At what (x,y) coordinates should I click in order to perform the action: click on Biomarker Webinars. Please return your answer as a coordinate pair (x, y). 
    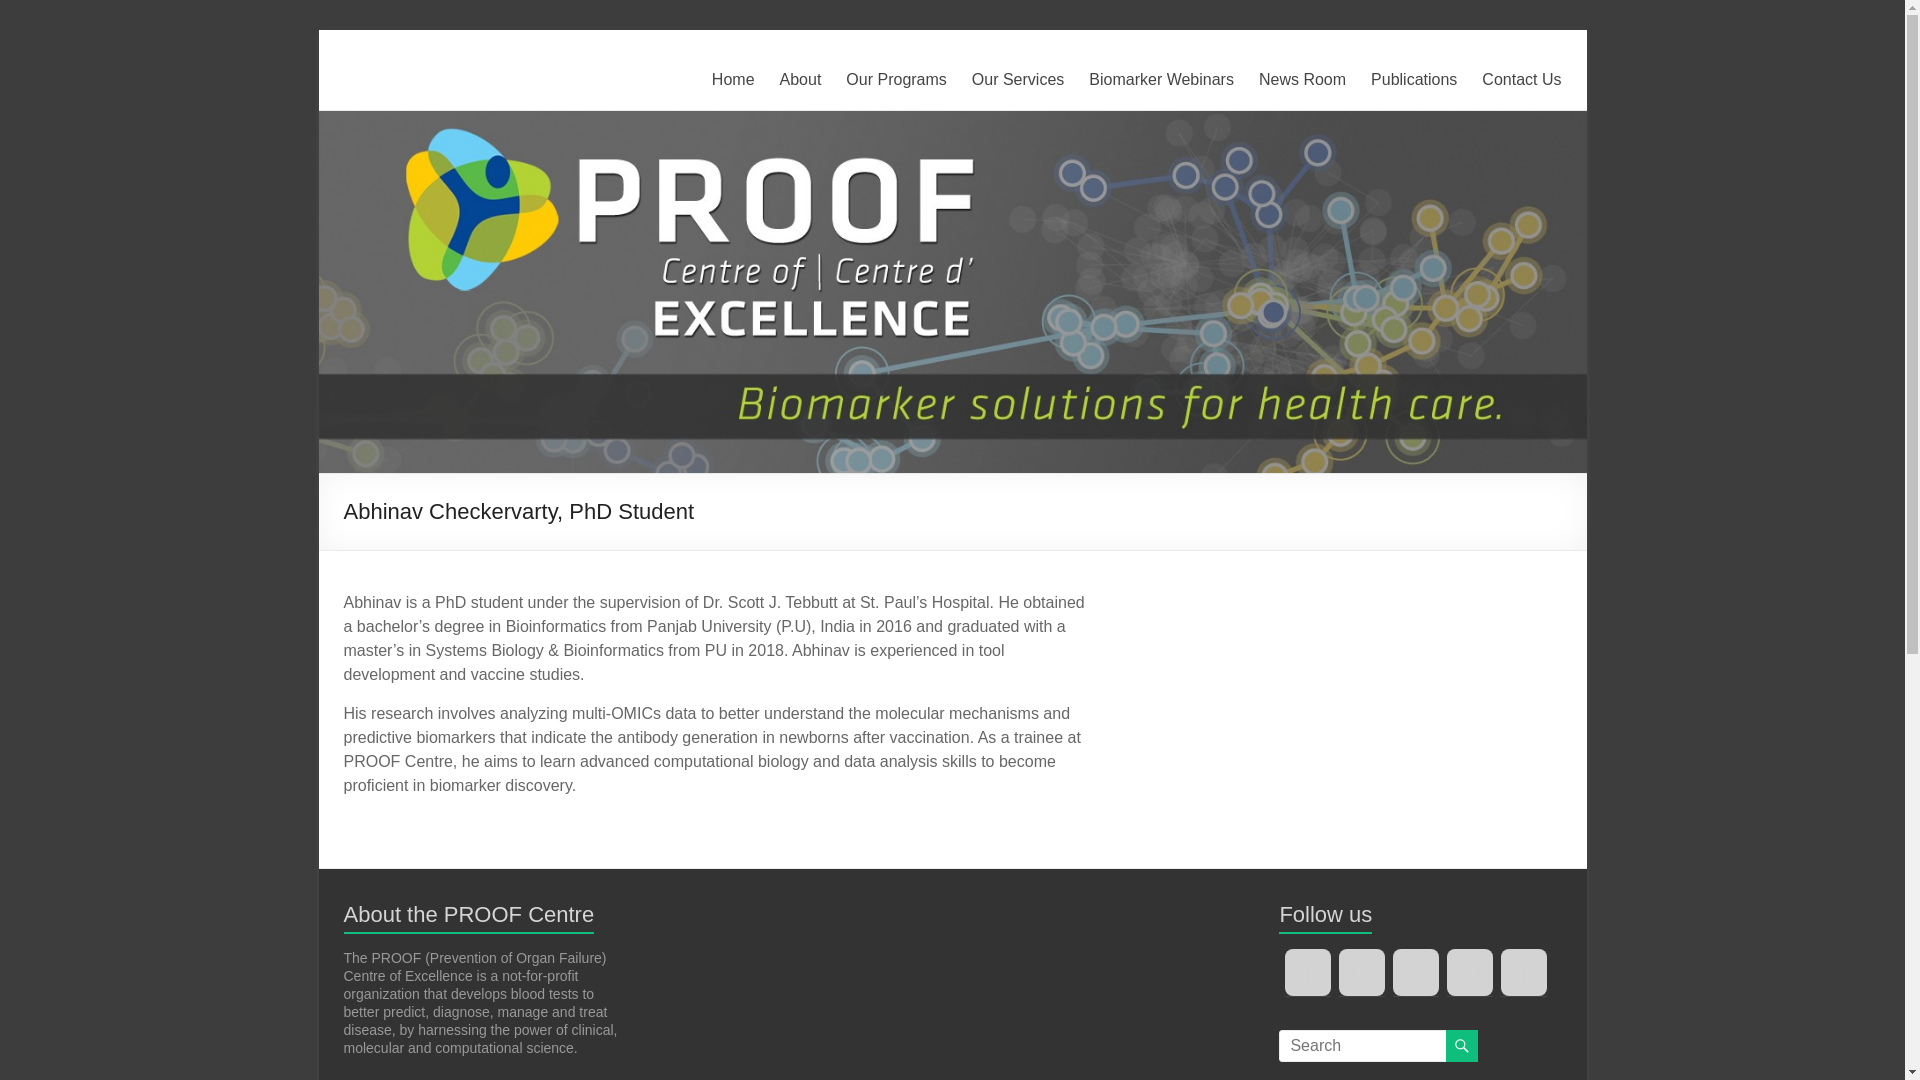
    Looking at the image, I should click on (1161, 80).